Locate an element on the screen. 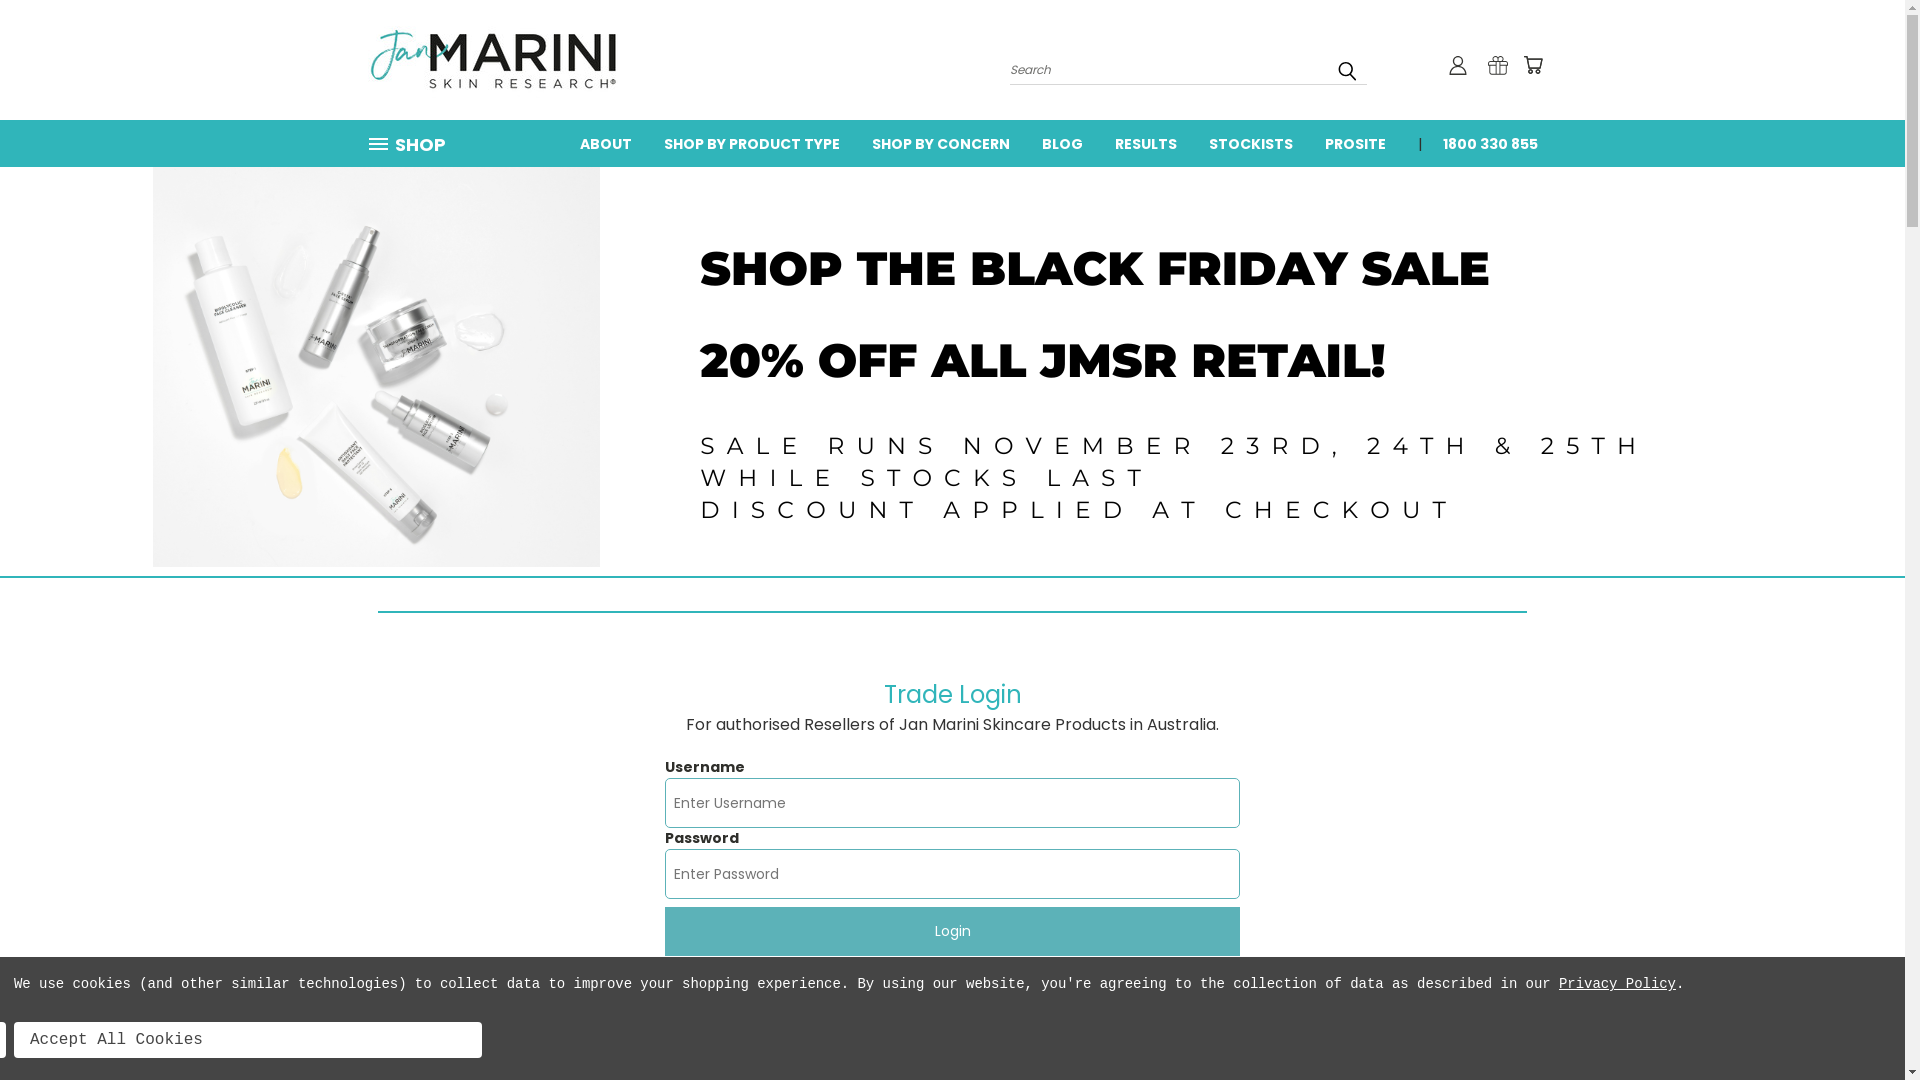 The height and width of the screenshot is (1080, 1920). PROSITE is located at coordinates (1354, 142).